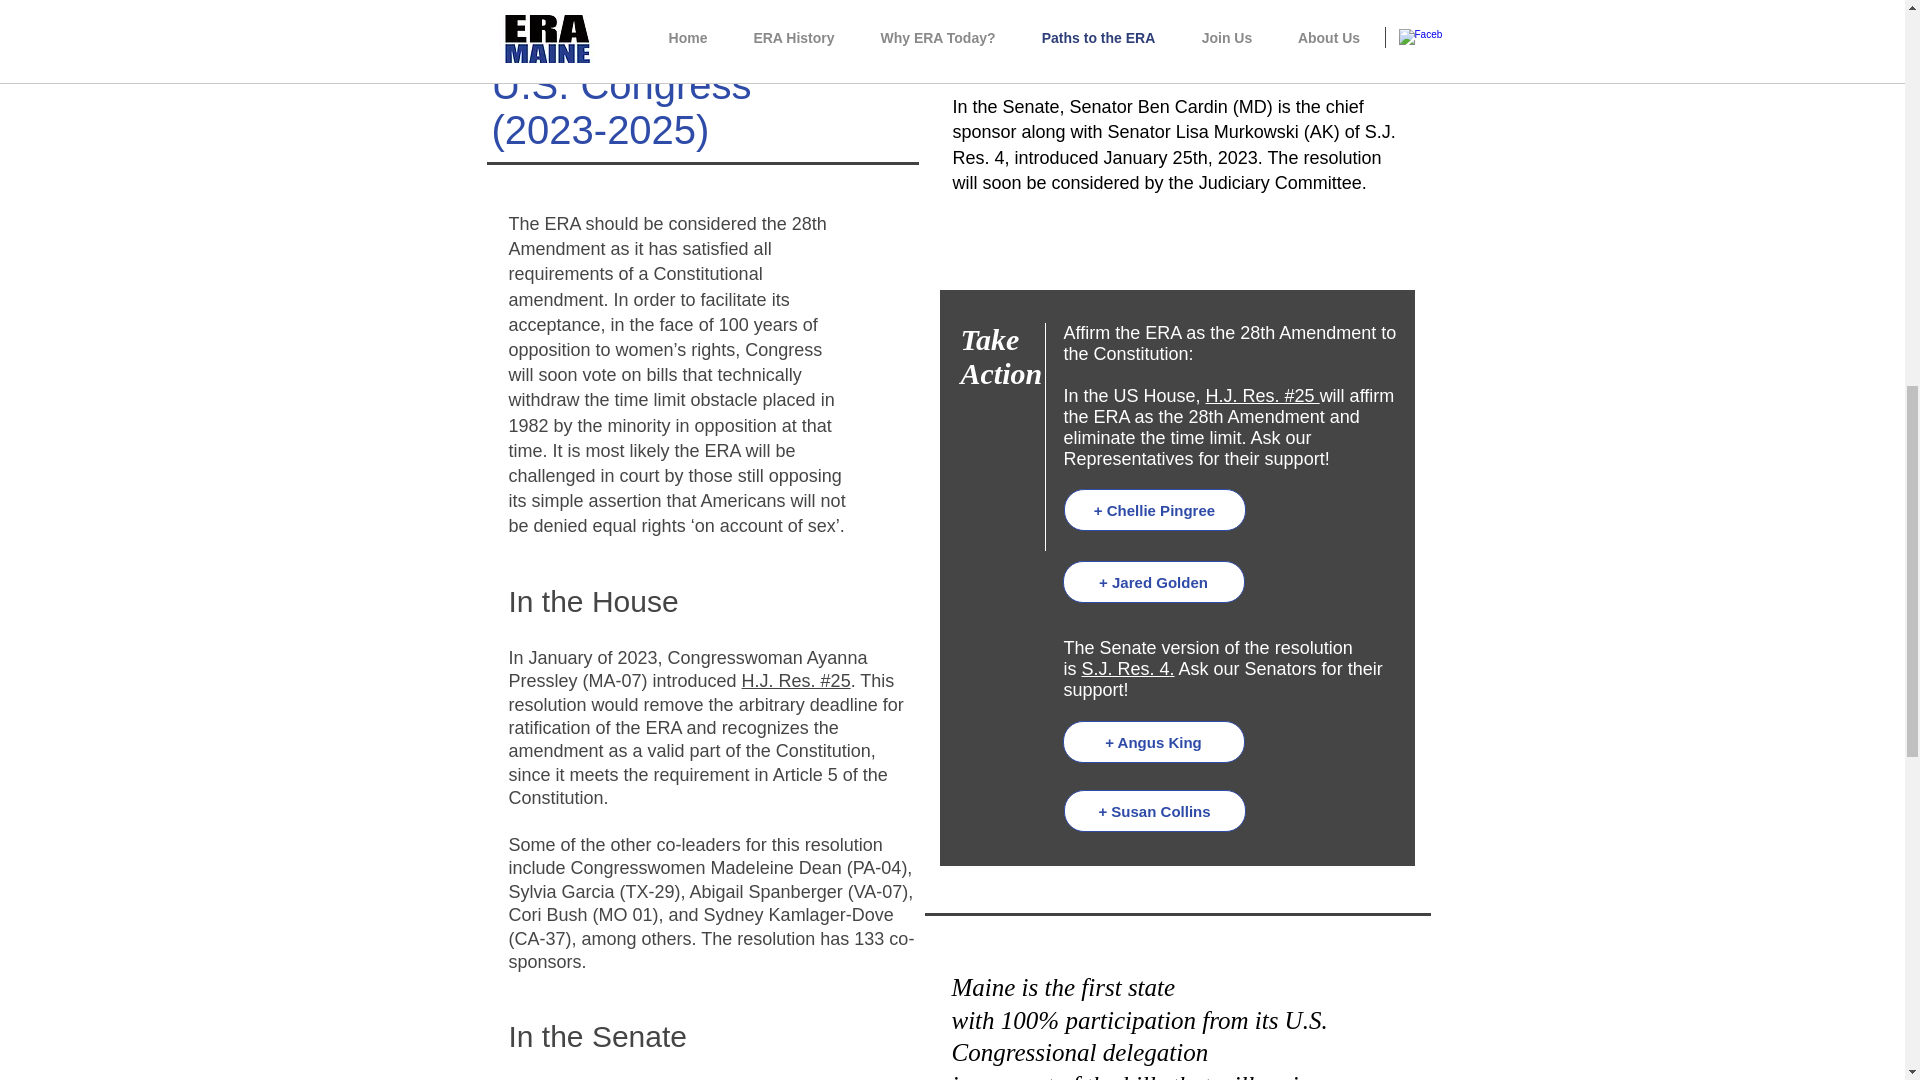 This screenshot has width=1920, height=1080. Describe the element at coordinates (1134, 396) in the screenshot. I see `In the US House,` at that location.